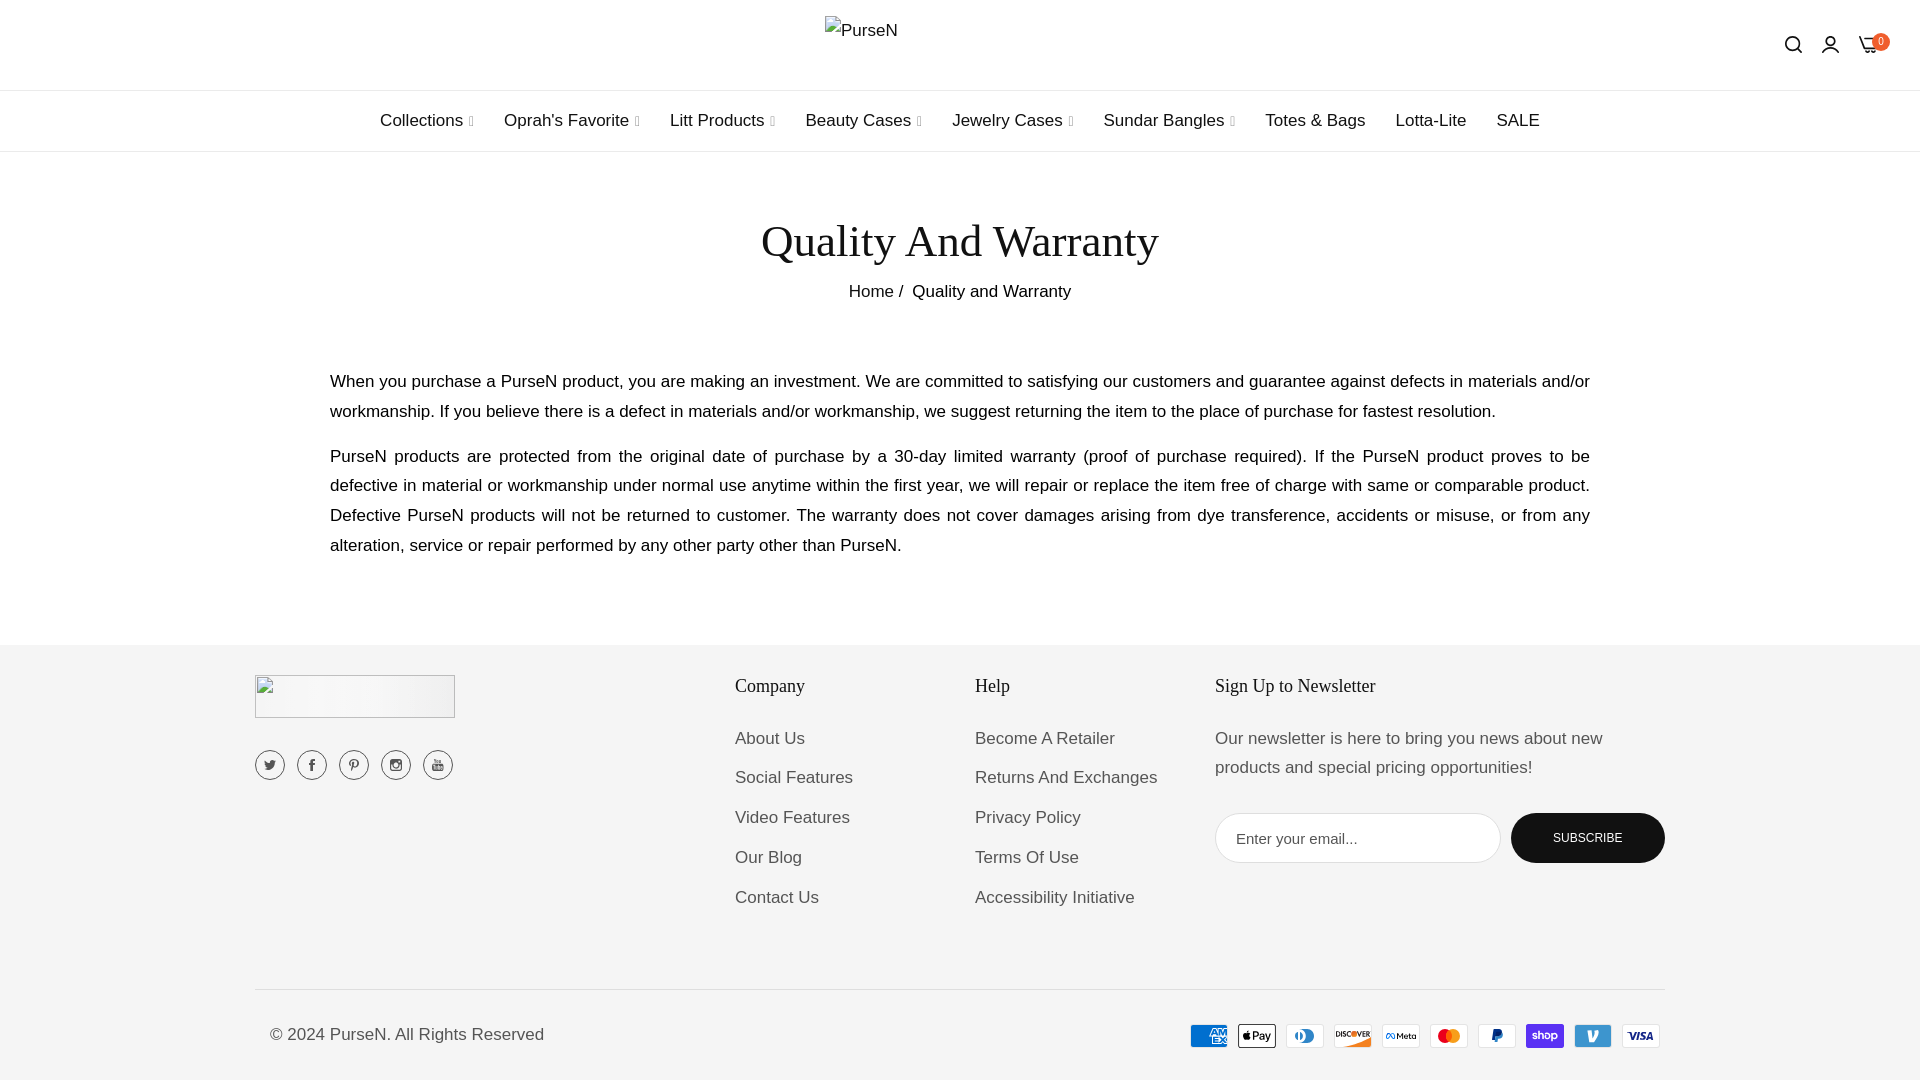 The width and height of the screenshot is (1920, 1080). I want to click on Discover, so click(1353, 1035).